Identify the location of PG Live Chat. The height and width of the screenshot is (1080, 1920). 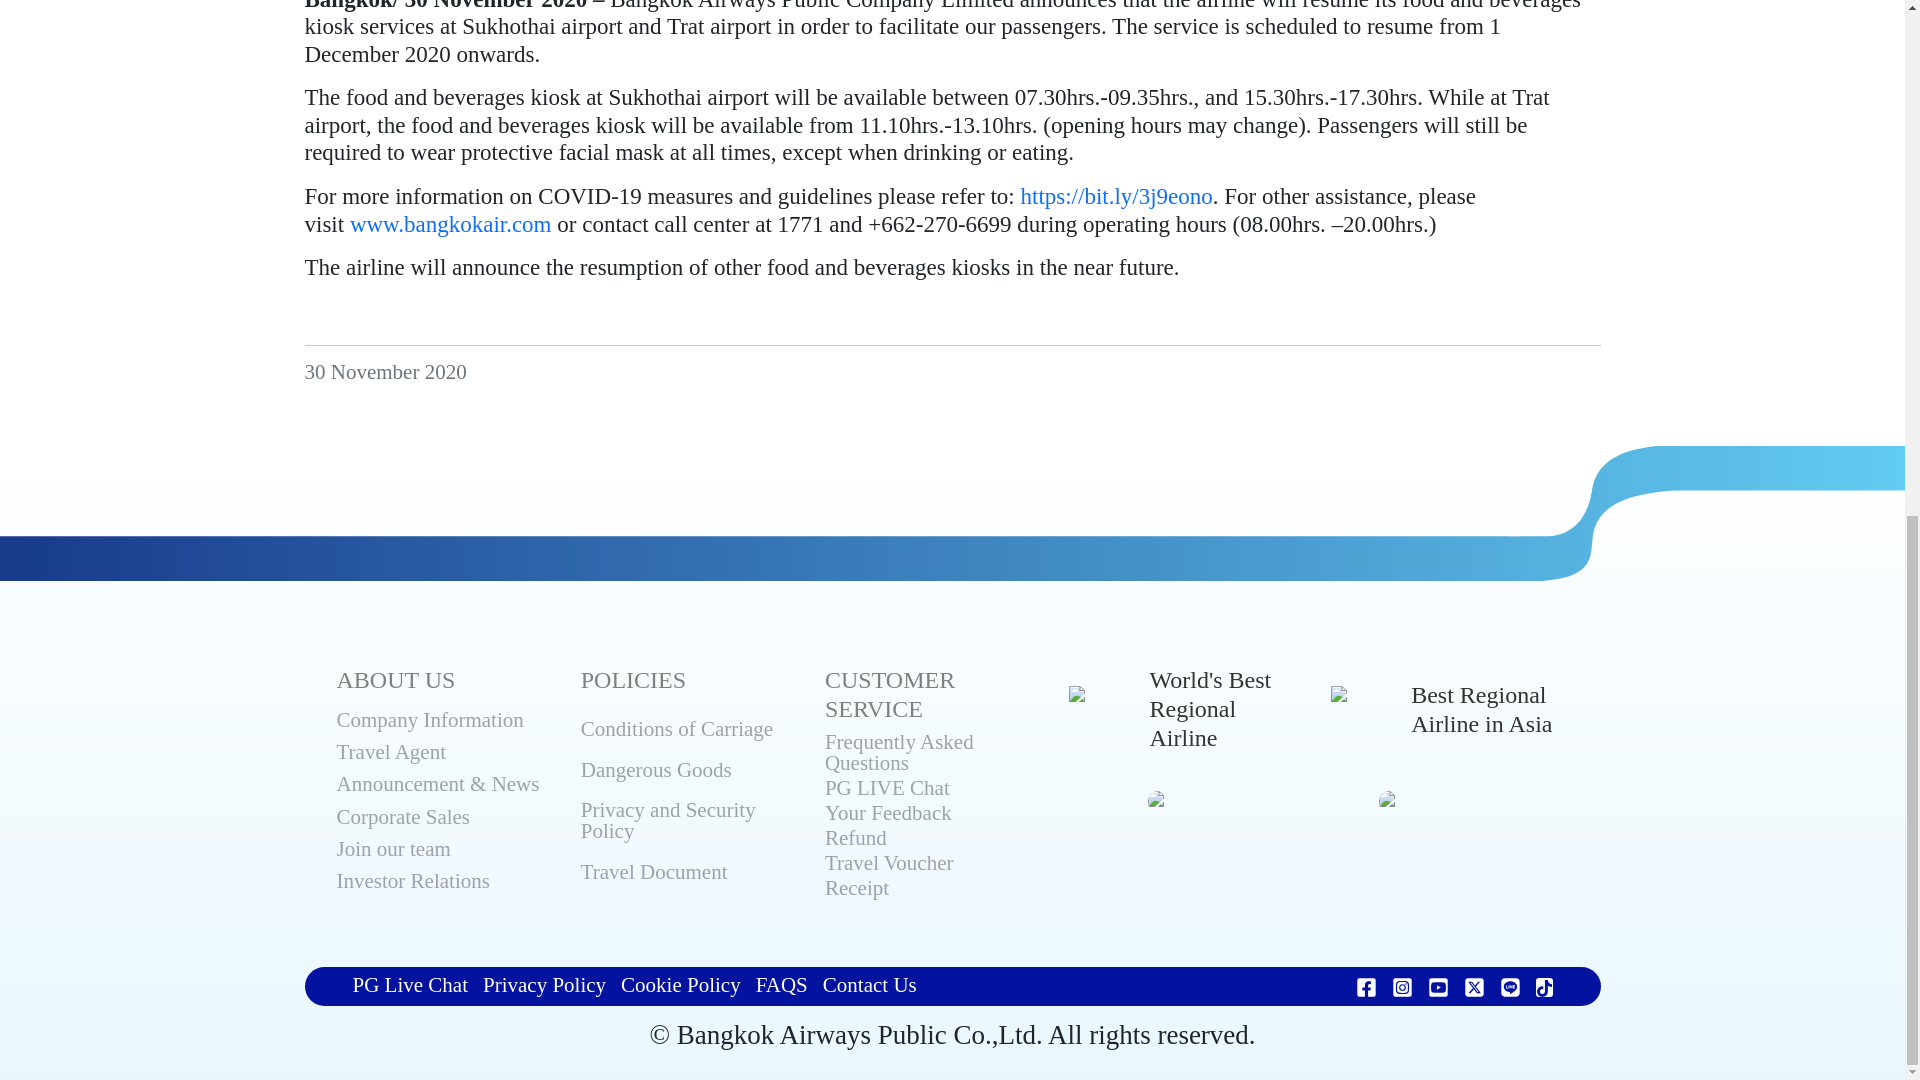
(410, 986).